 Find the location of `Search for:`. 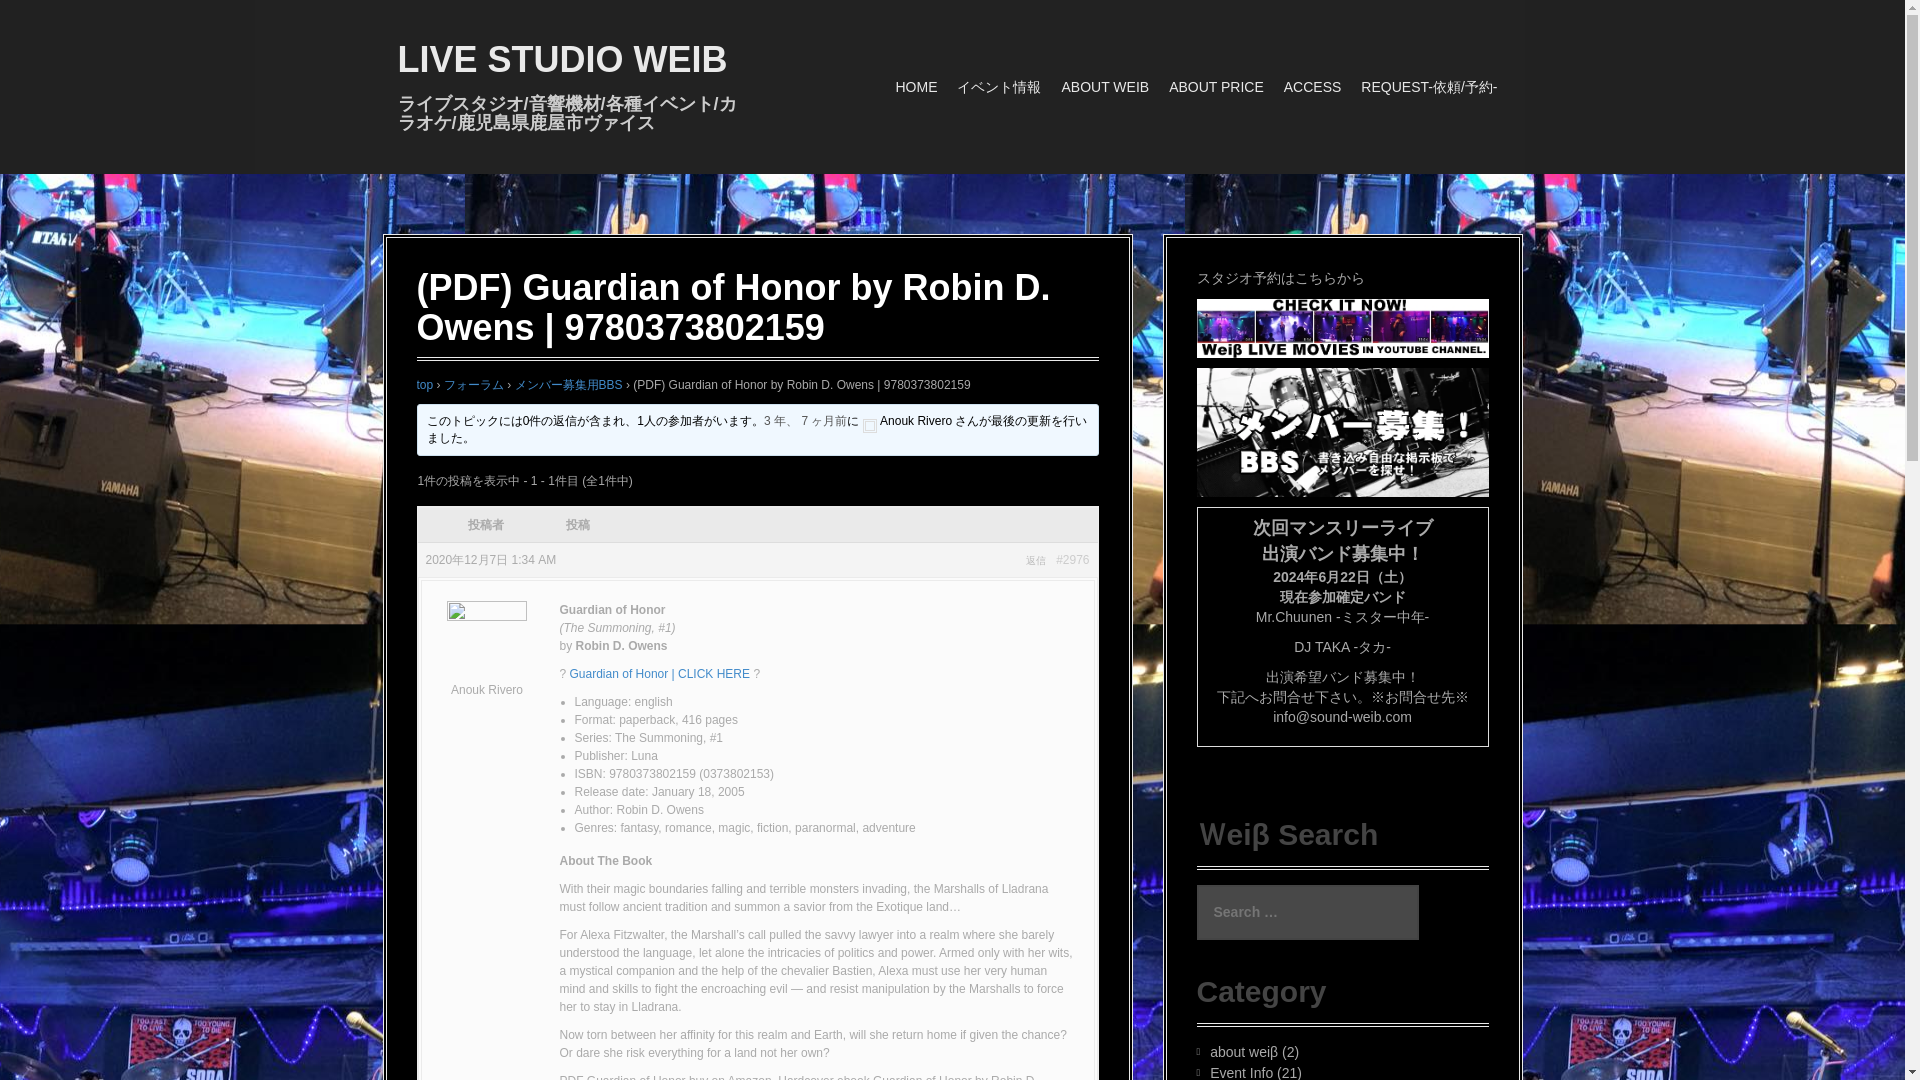

Search for: is located at coordinates (1307, 912).